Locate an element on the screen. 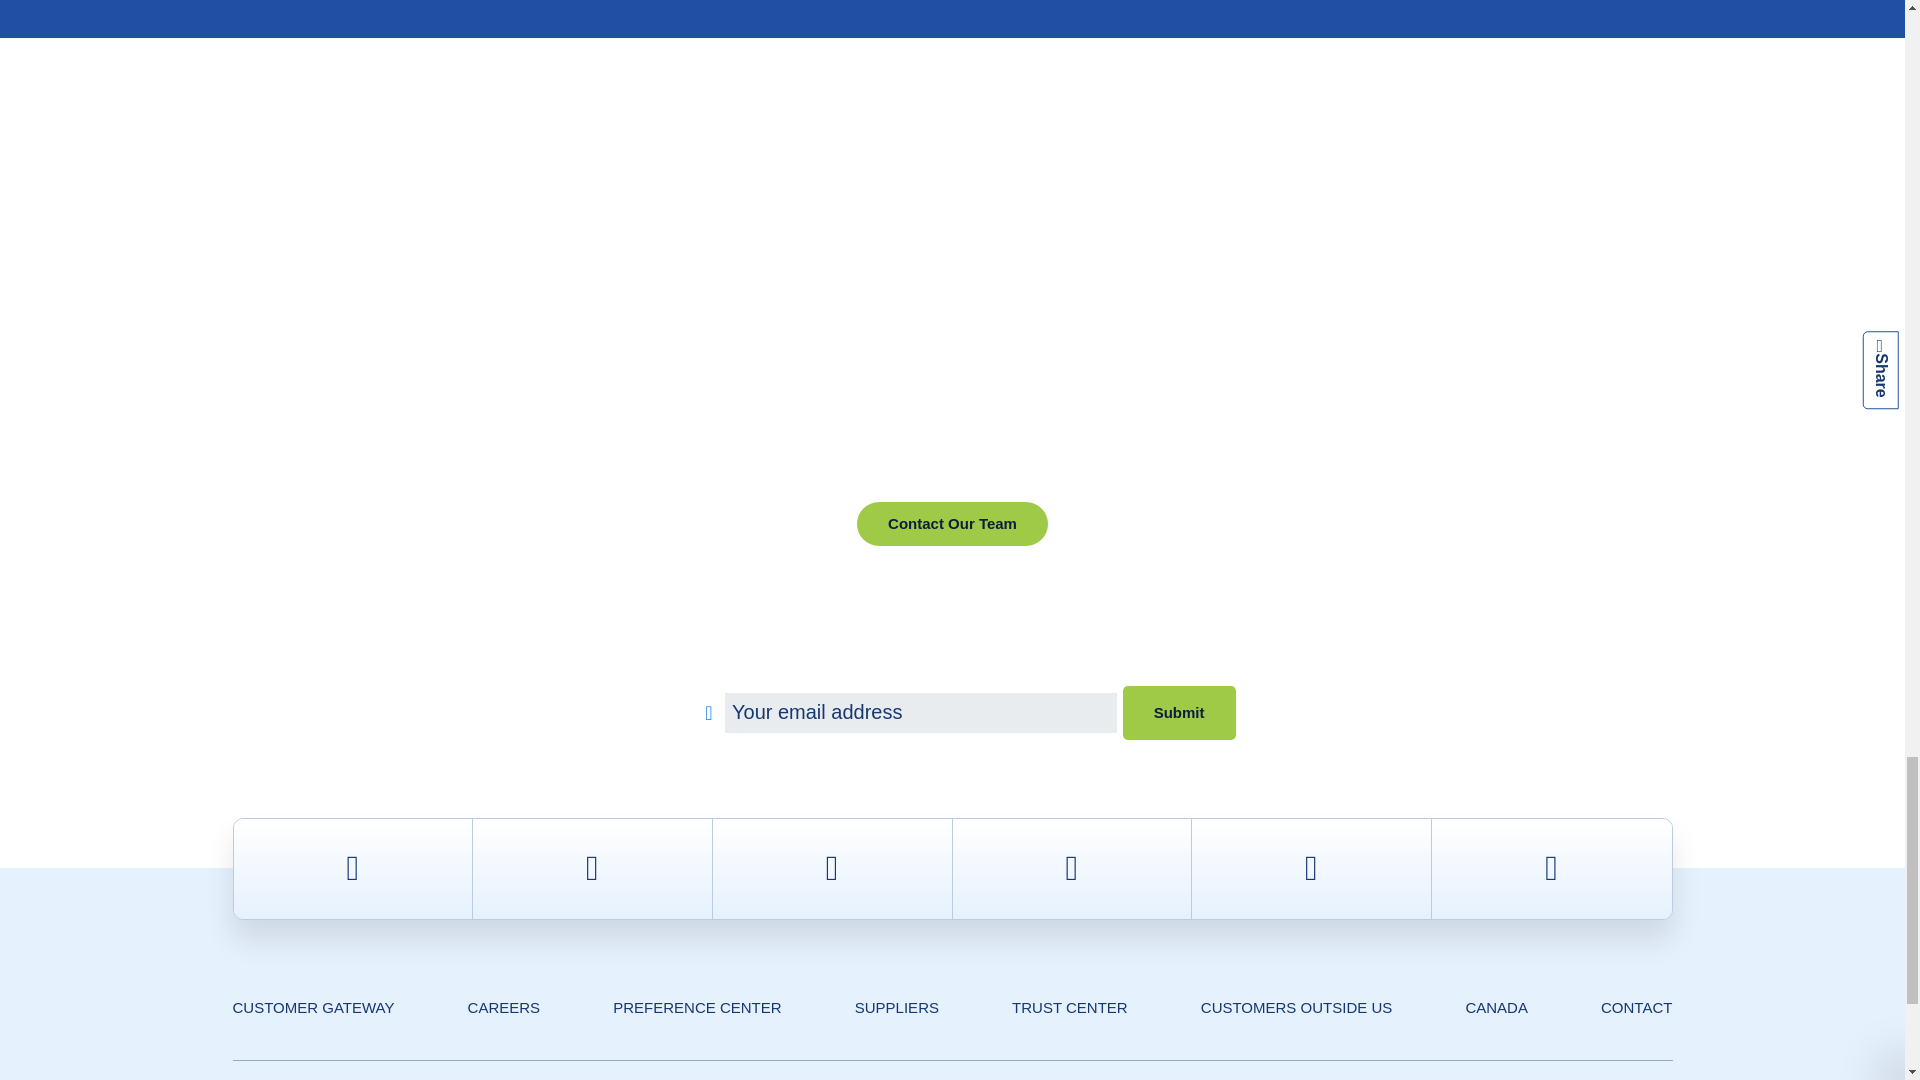  Suppliers is located at coordinates (896, 1008).